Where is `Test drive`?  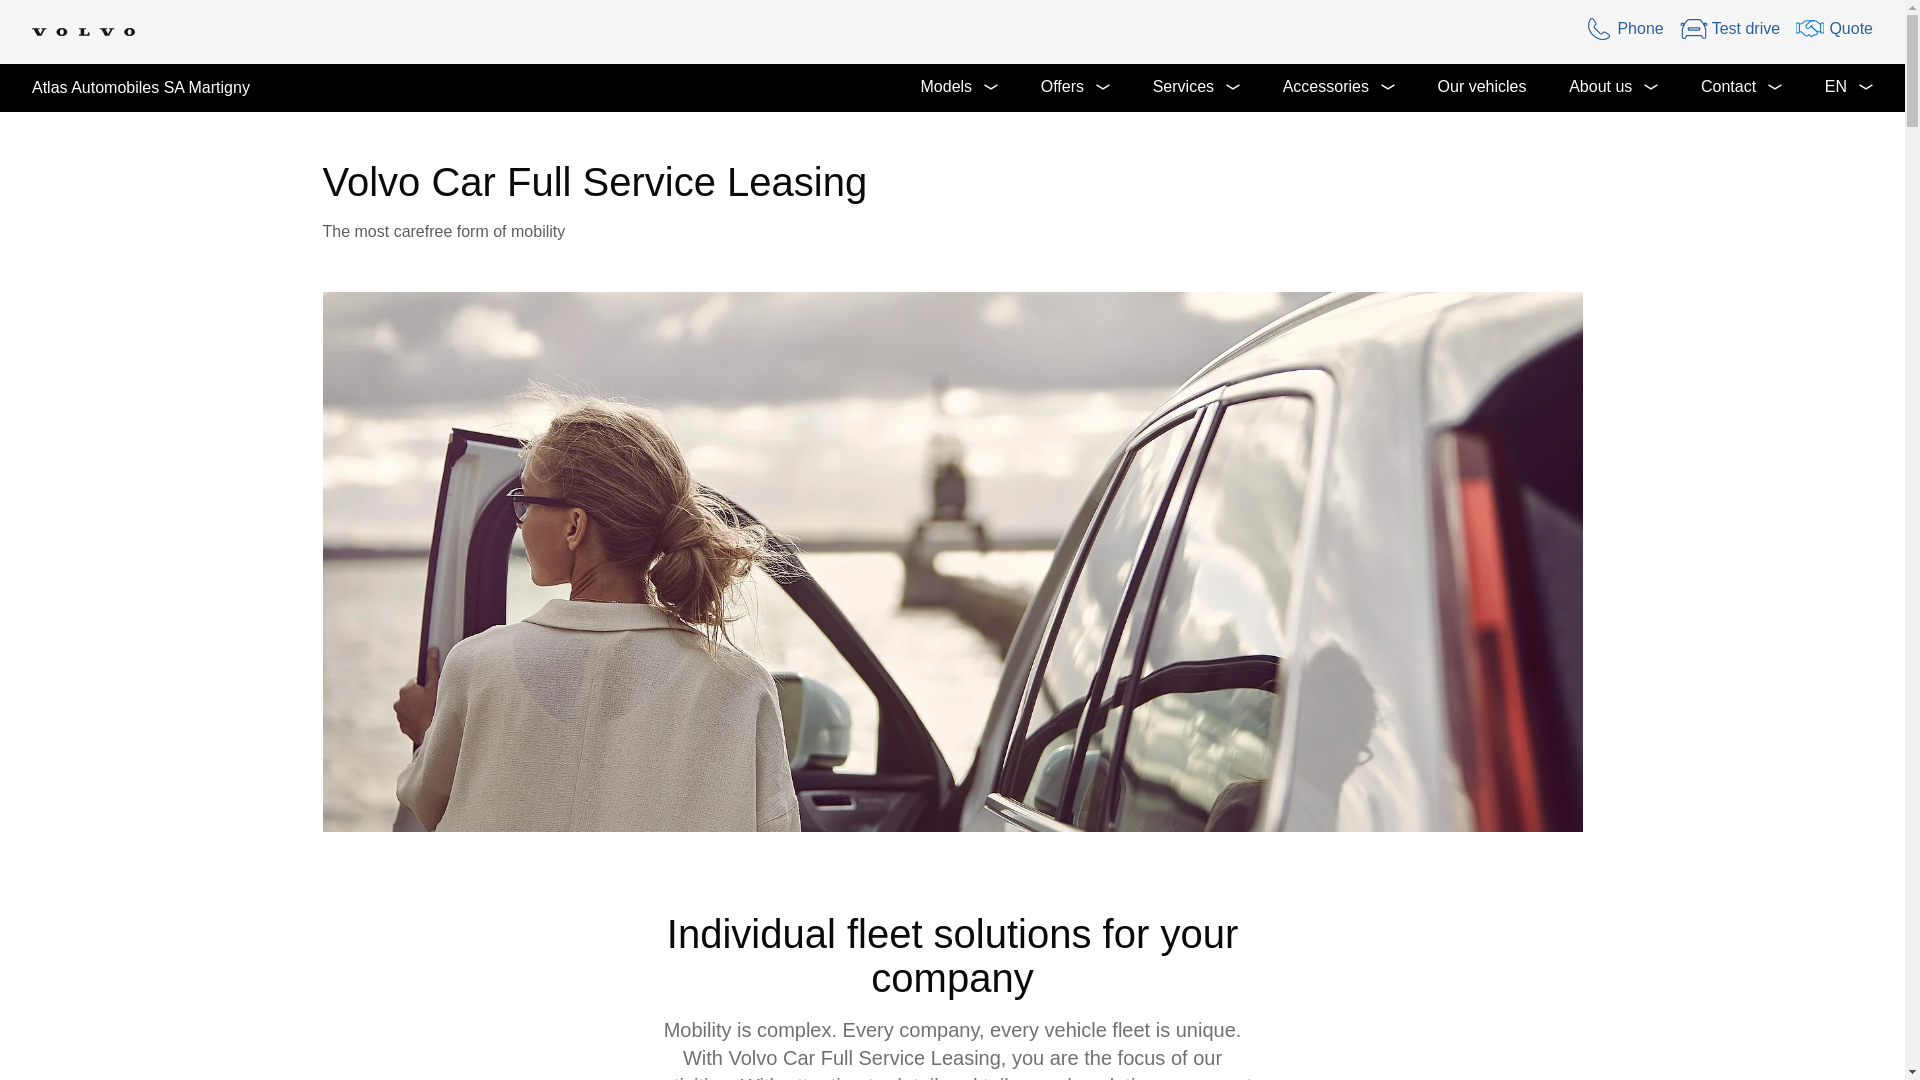 Test drive is located at coordinates (1730, 28).